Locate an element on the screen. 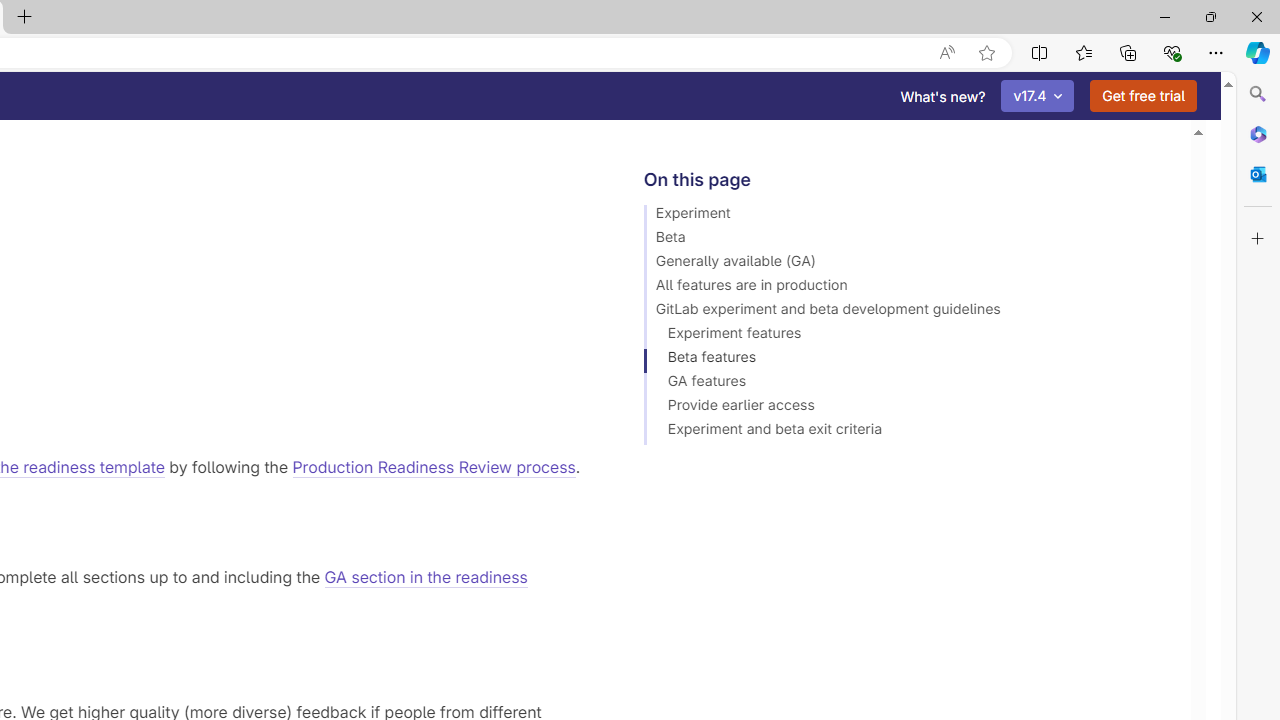 The height and width of the screenshot is (720, 1280). GitLab experiment and beta development guidelines is located at coordinates (908, 312).